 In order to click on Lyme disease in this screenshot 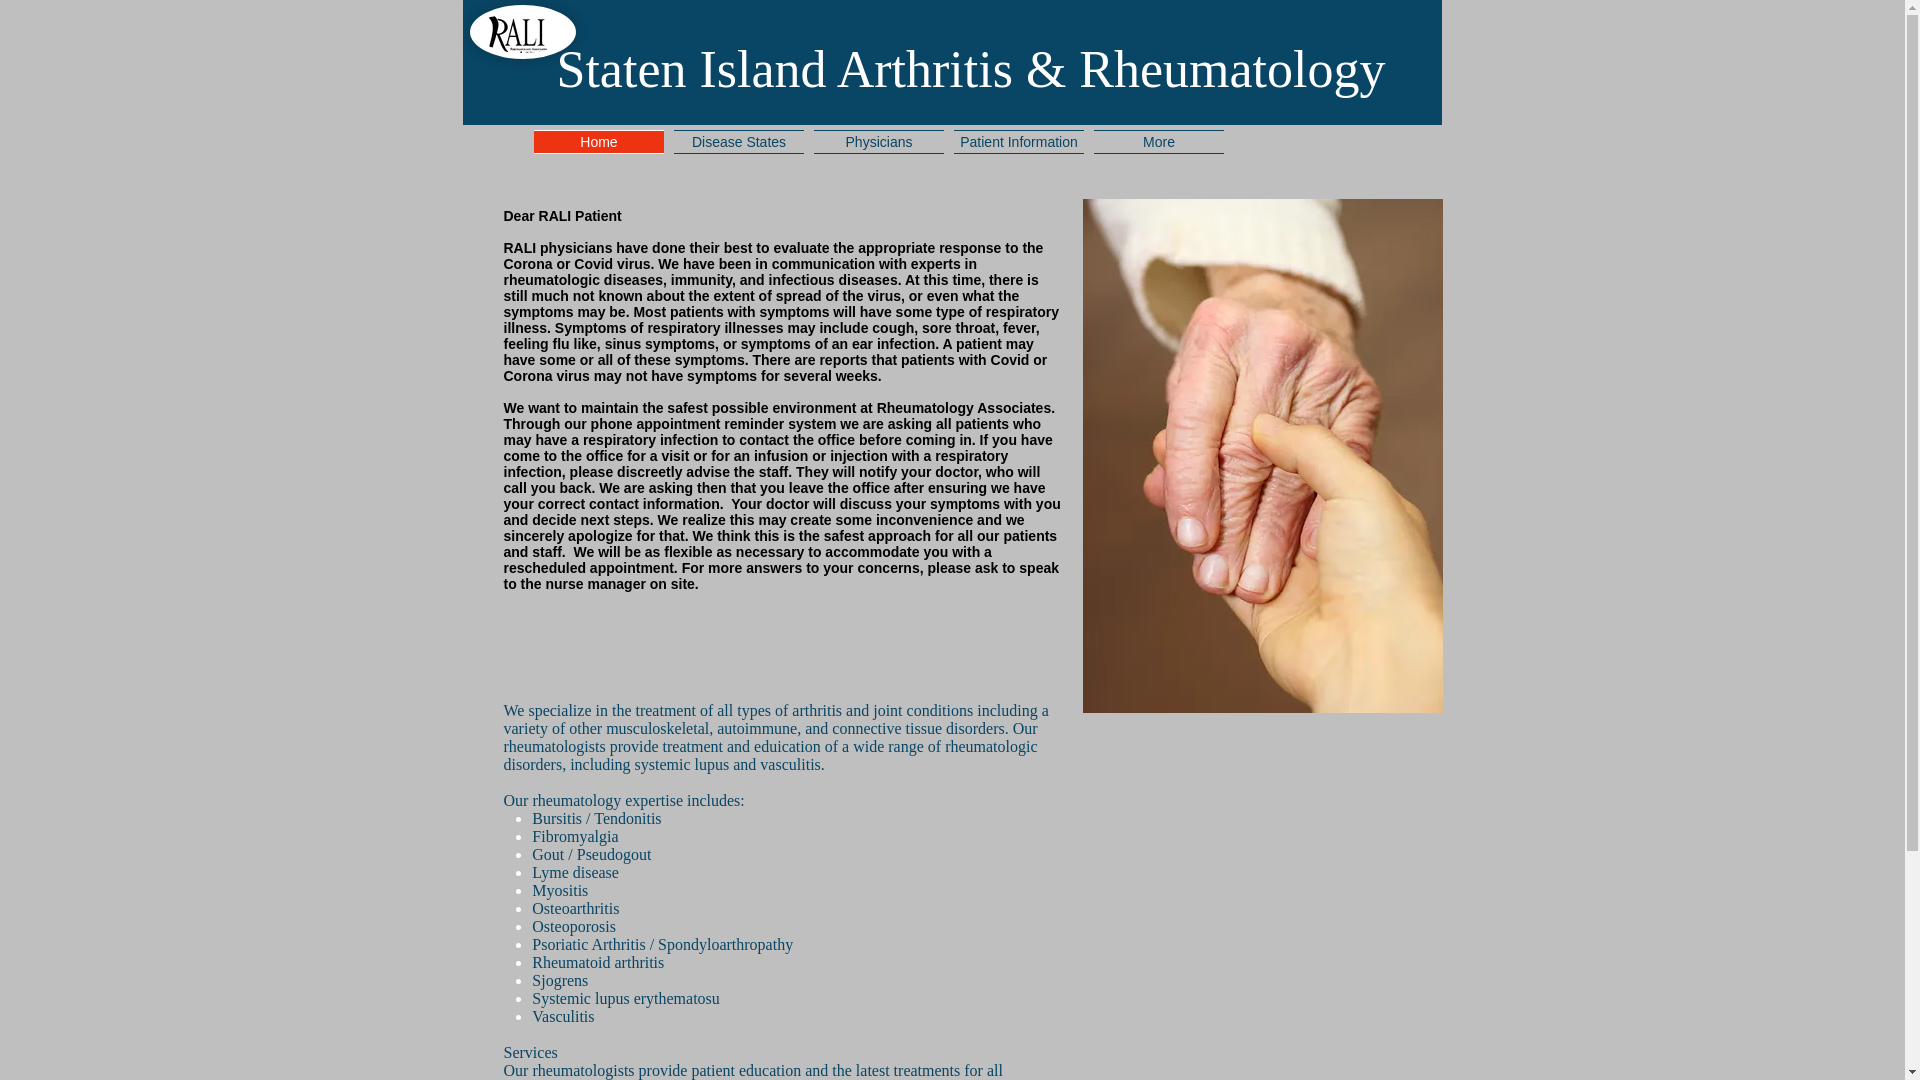, I will do `click(574, 872)`.